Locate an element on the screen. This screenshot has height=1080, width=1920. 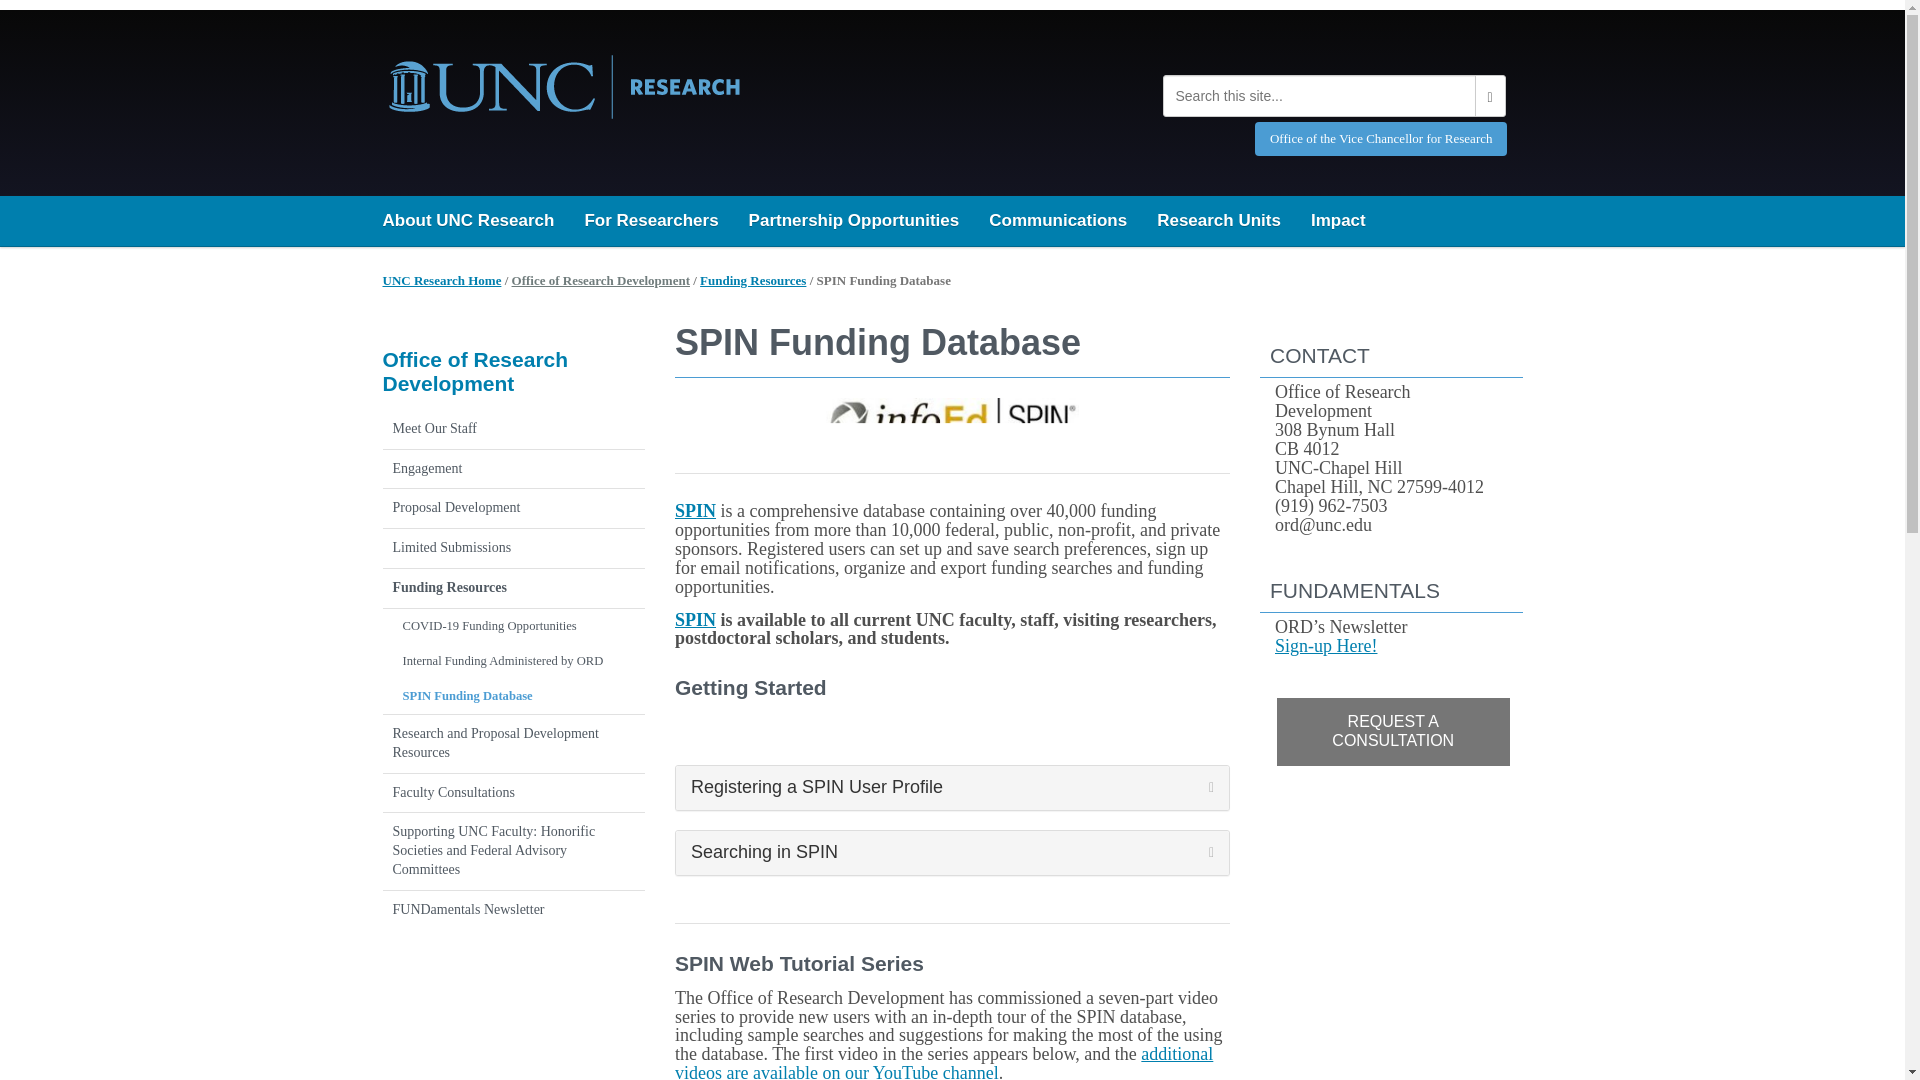
COVID-19 Funding Opportunities is located at coordinates (514, 626).